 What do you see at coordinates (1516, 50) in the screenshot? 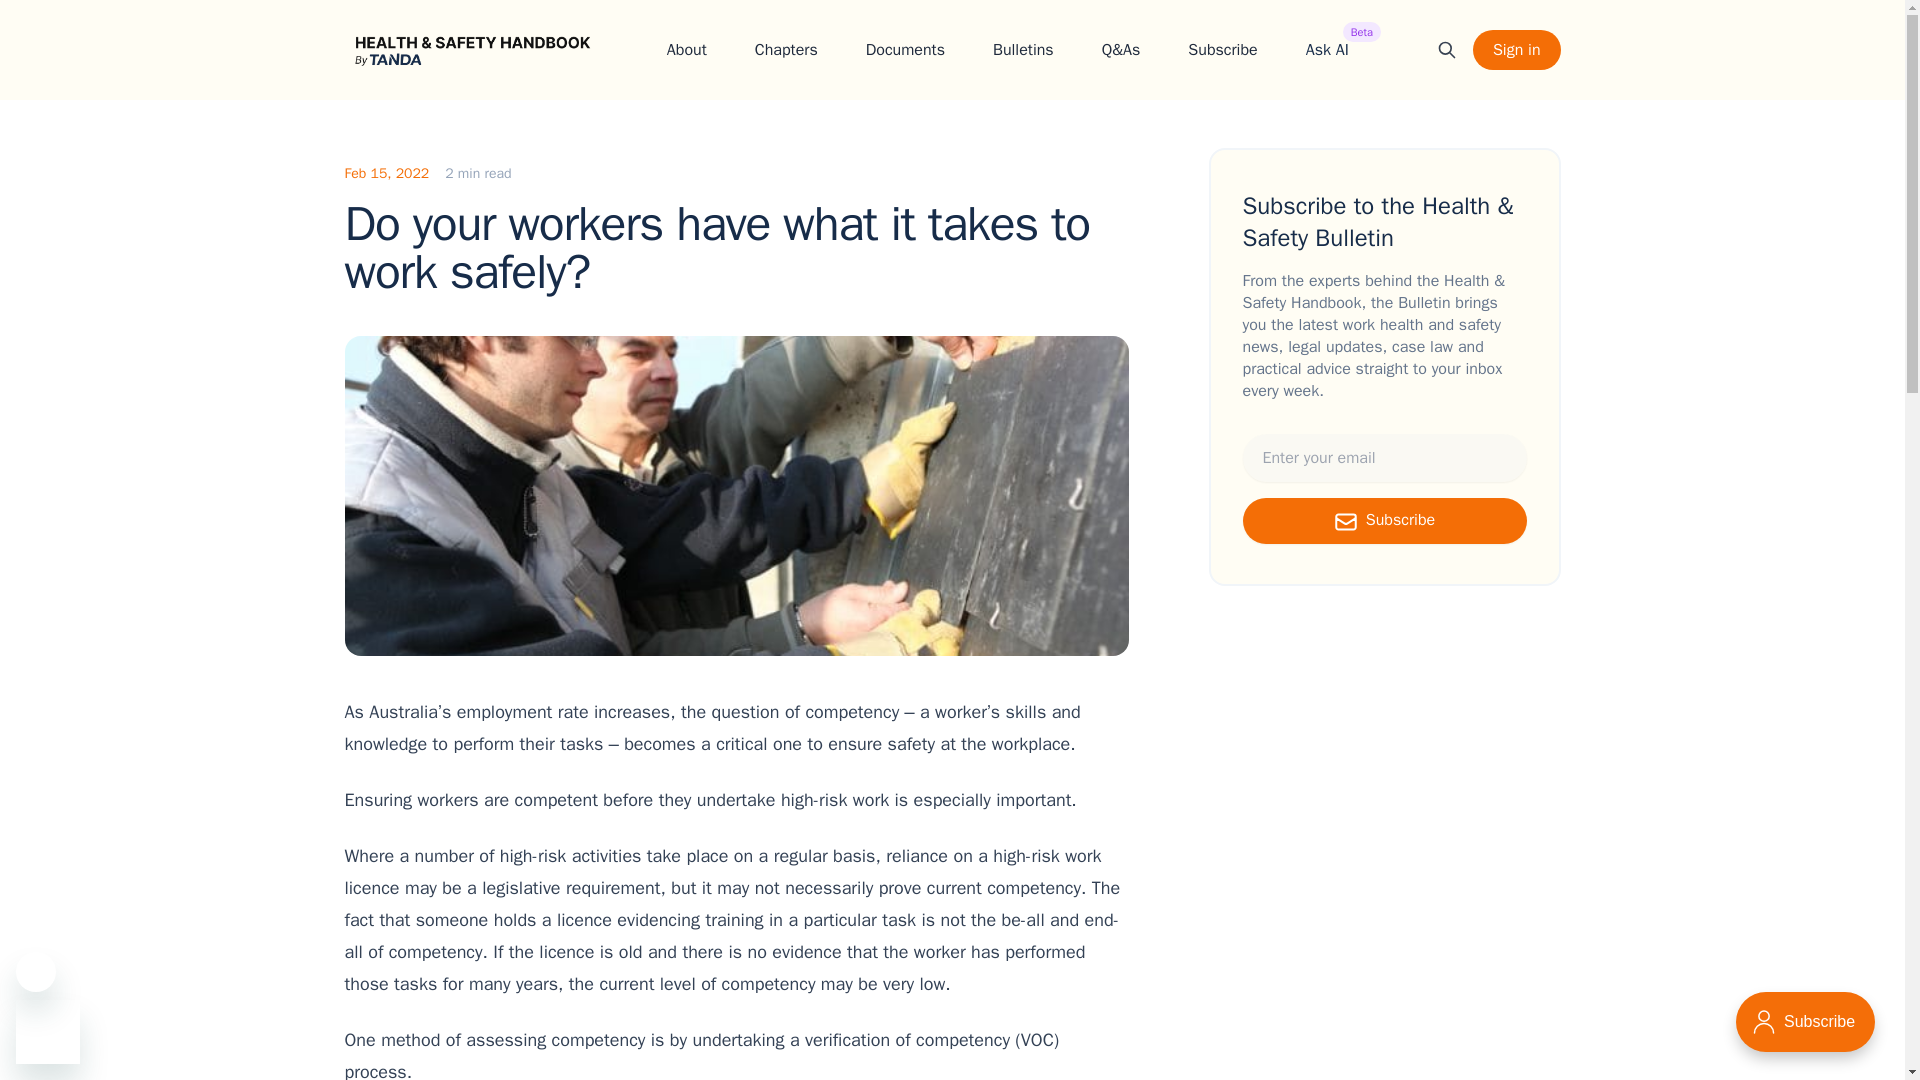
I see `Documents` at bounding box center [1516, 50].